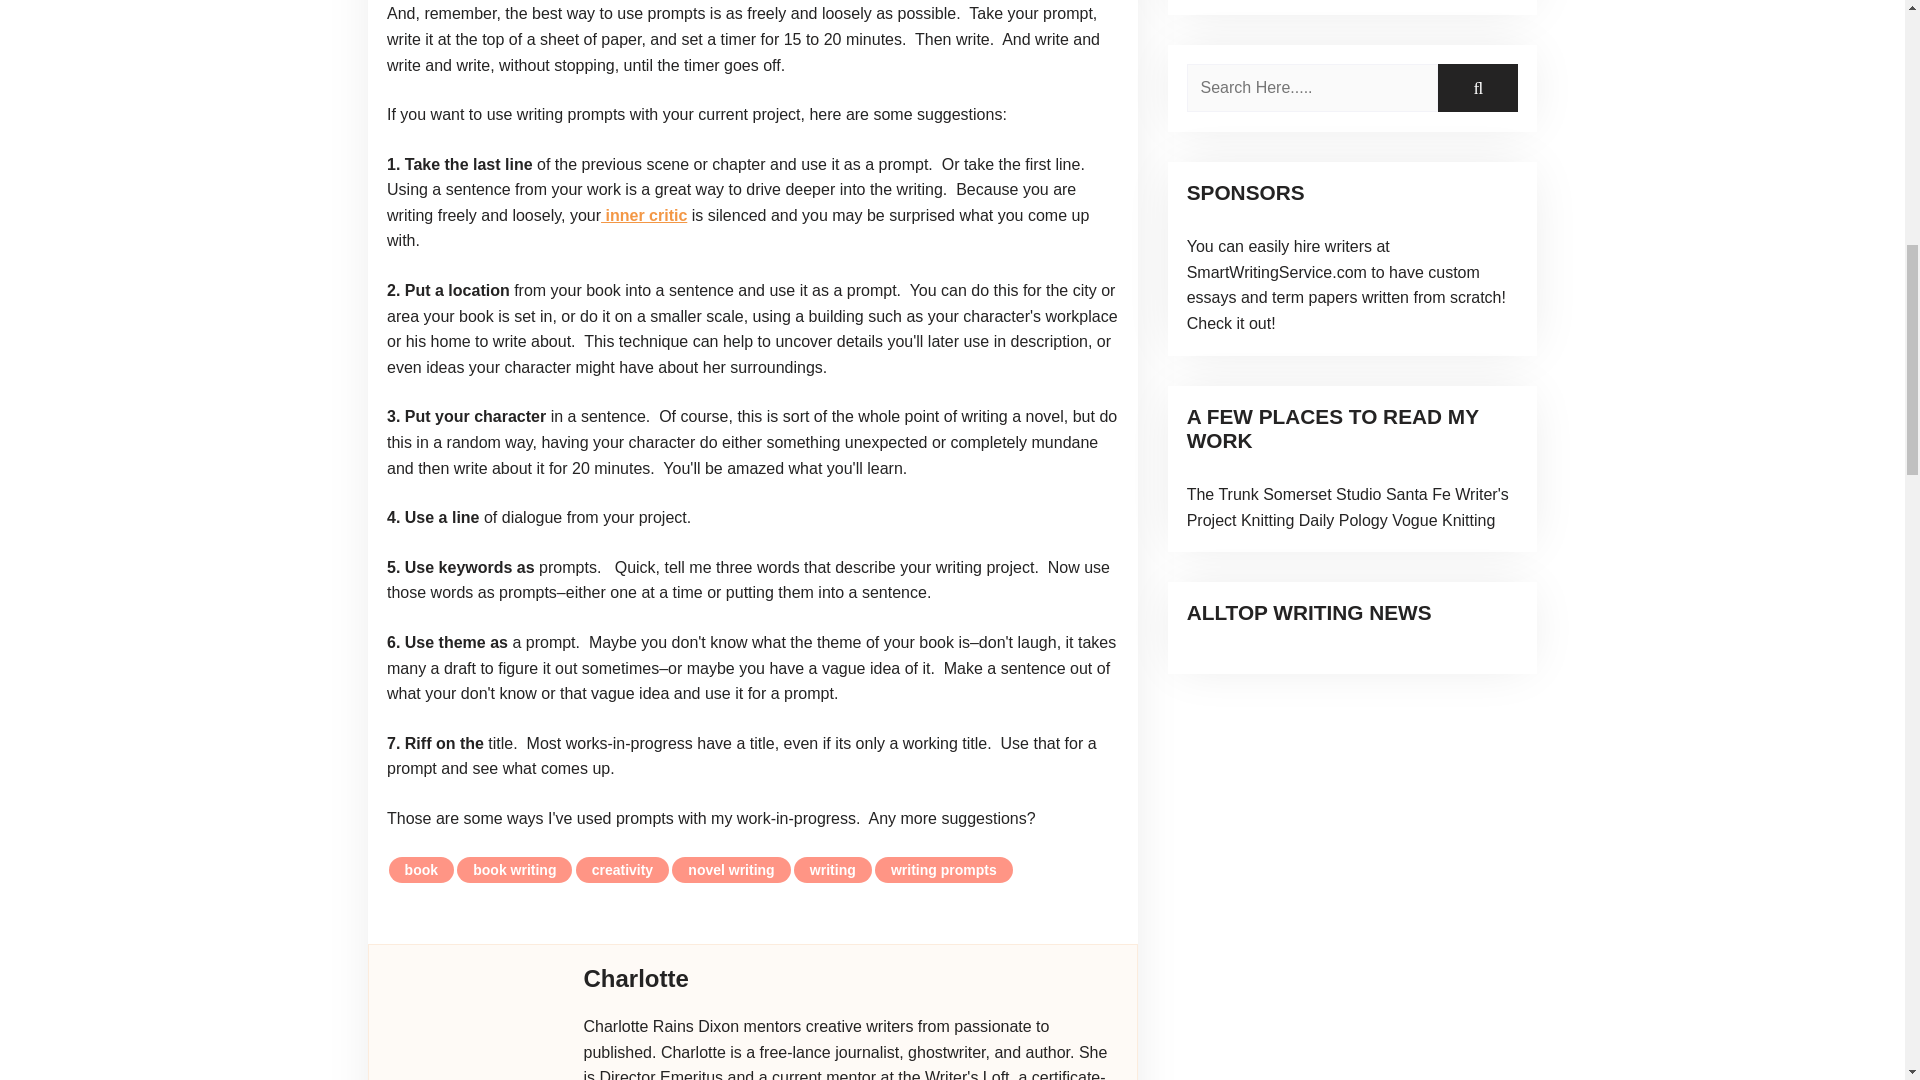  I want to click on book, so click(421, 870).